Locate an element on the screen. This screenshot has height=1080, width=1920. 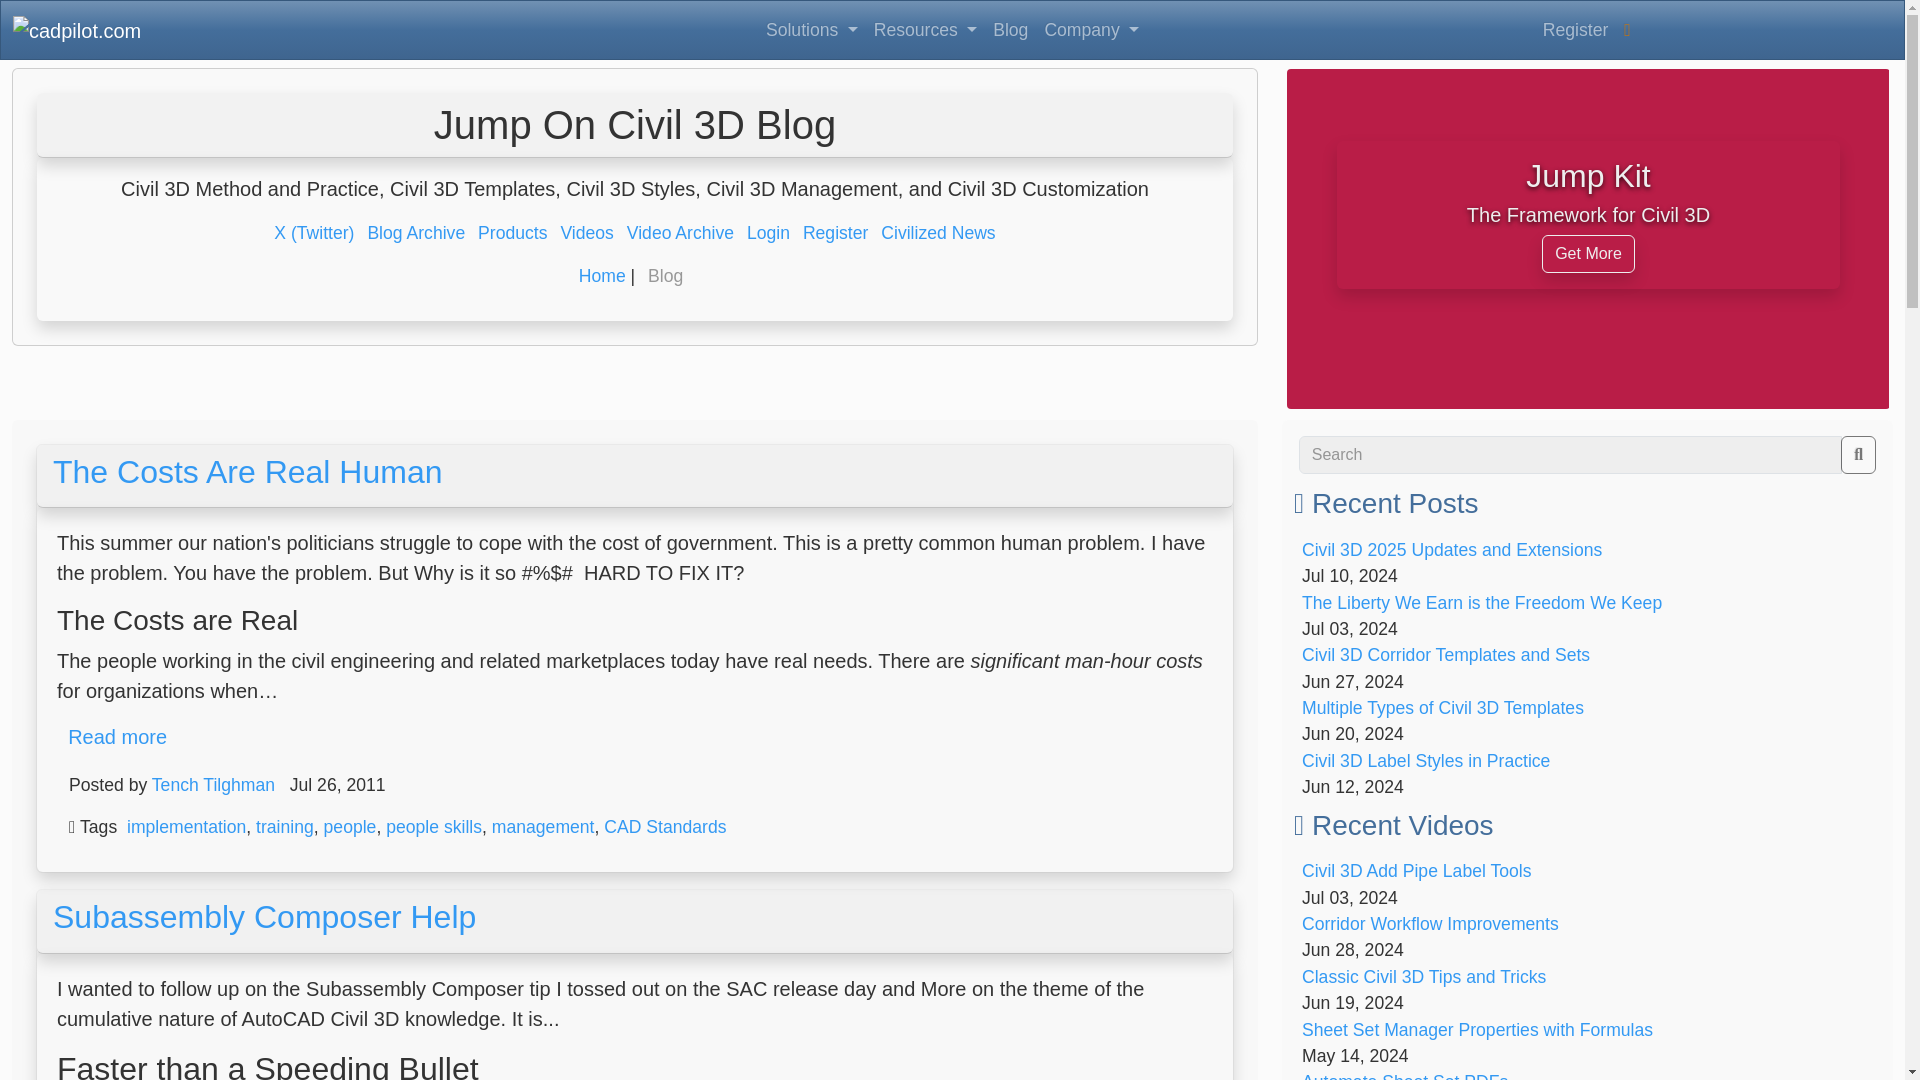
Get More is located at coordinates (1588, 254).